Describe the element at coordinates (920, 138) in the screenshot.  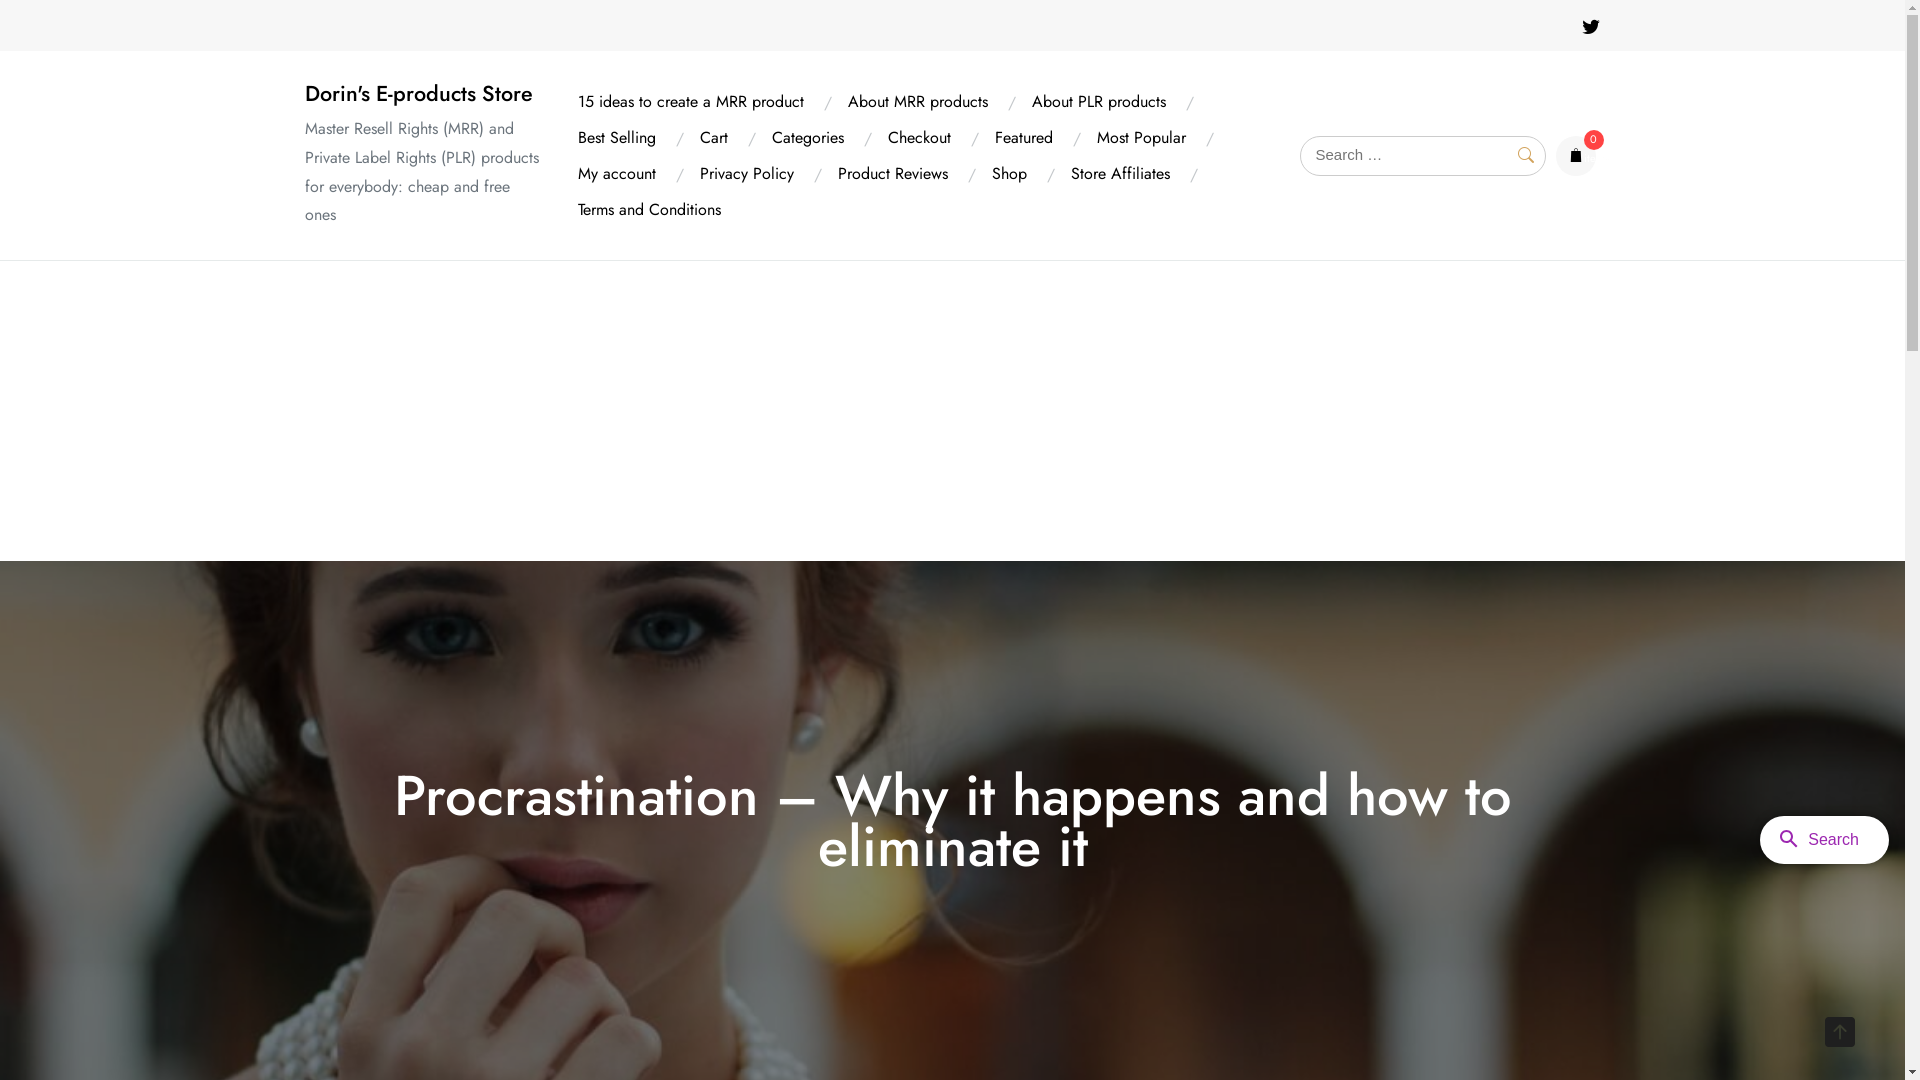
I see `Checkout` at that location.